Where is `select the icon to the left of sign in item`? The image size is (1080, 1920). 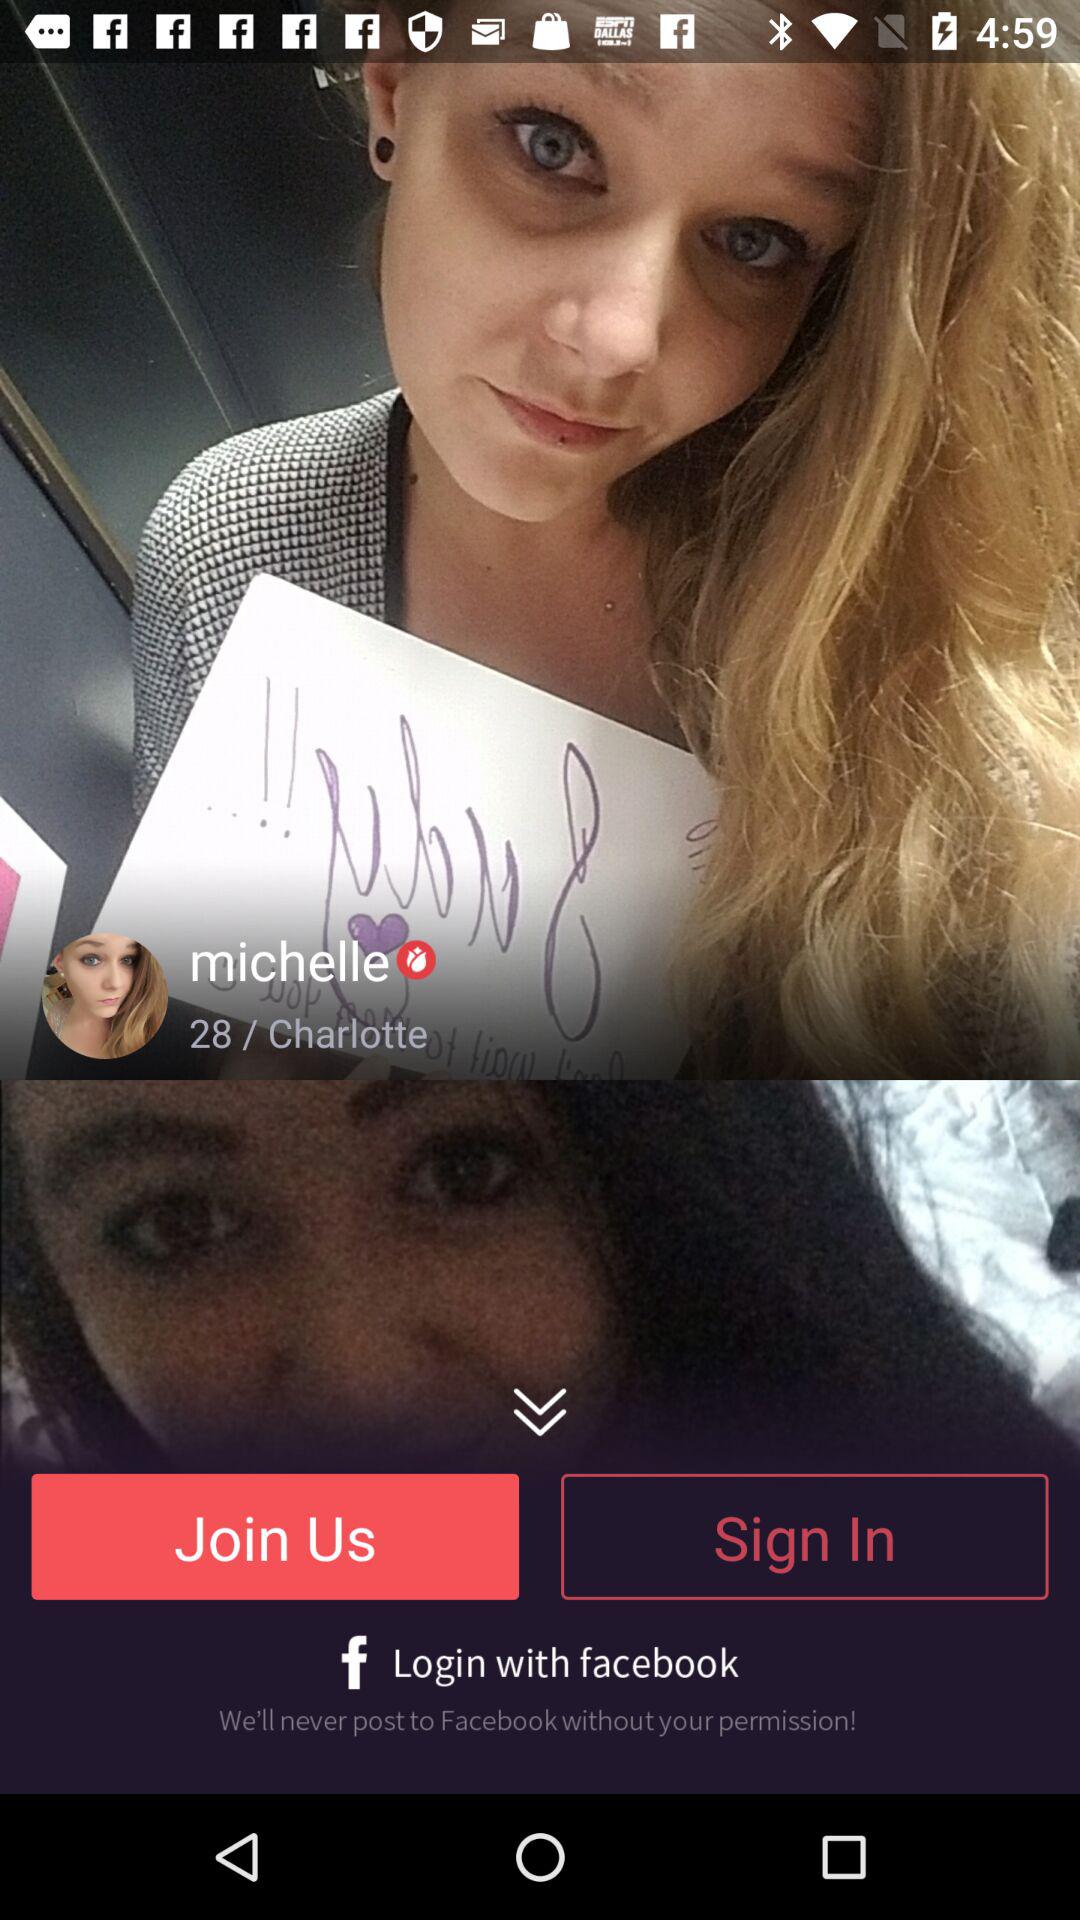
select the icon to the left of sign in item is located at coordinates (275, 1536).